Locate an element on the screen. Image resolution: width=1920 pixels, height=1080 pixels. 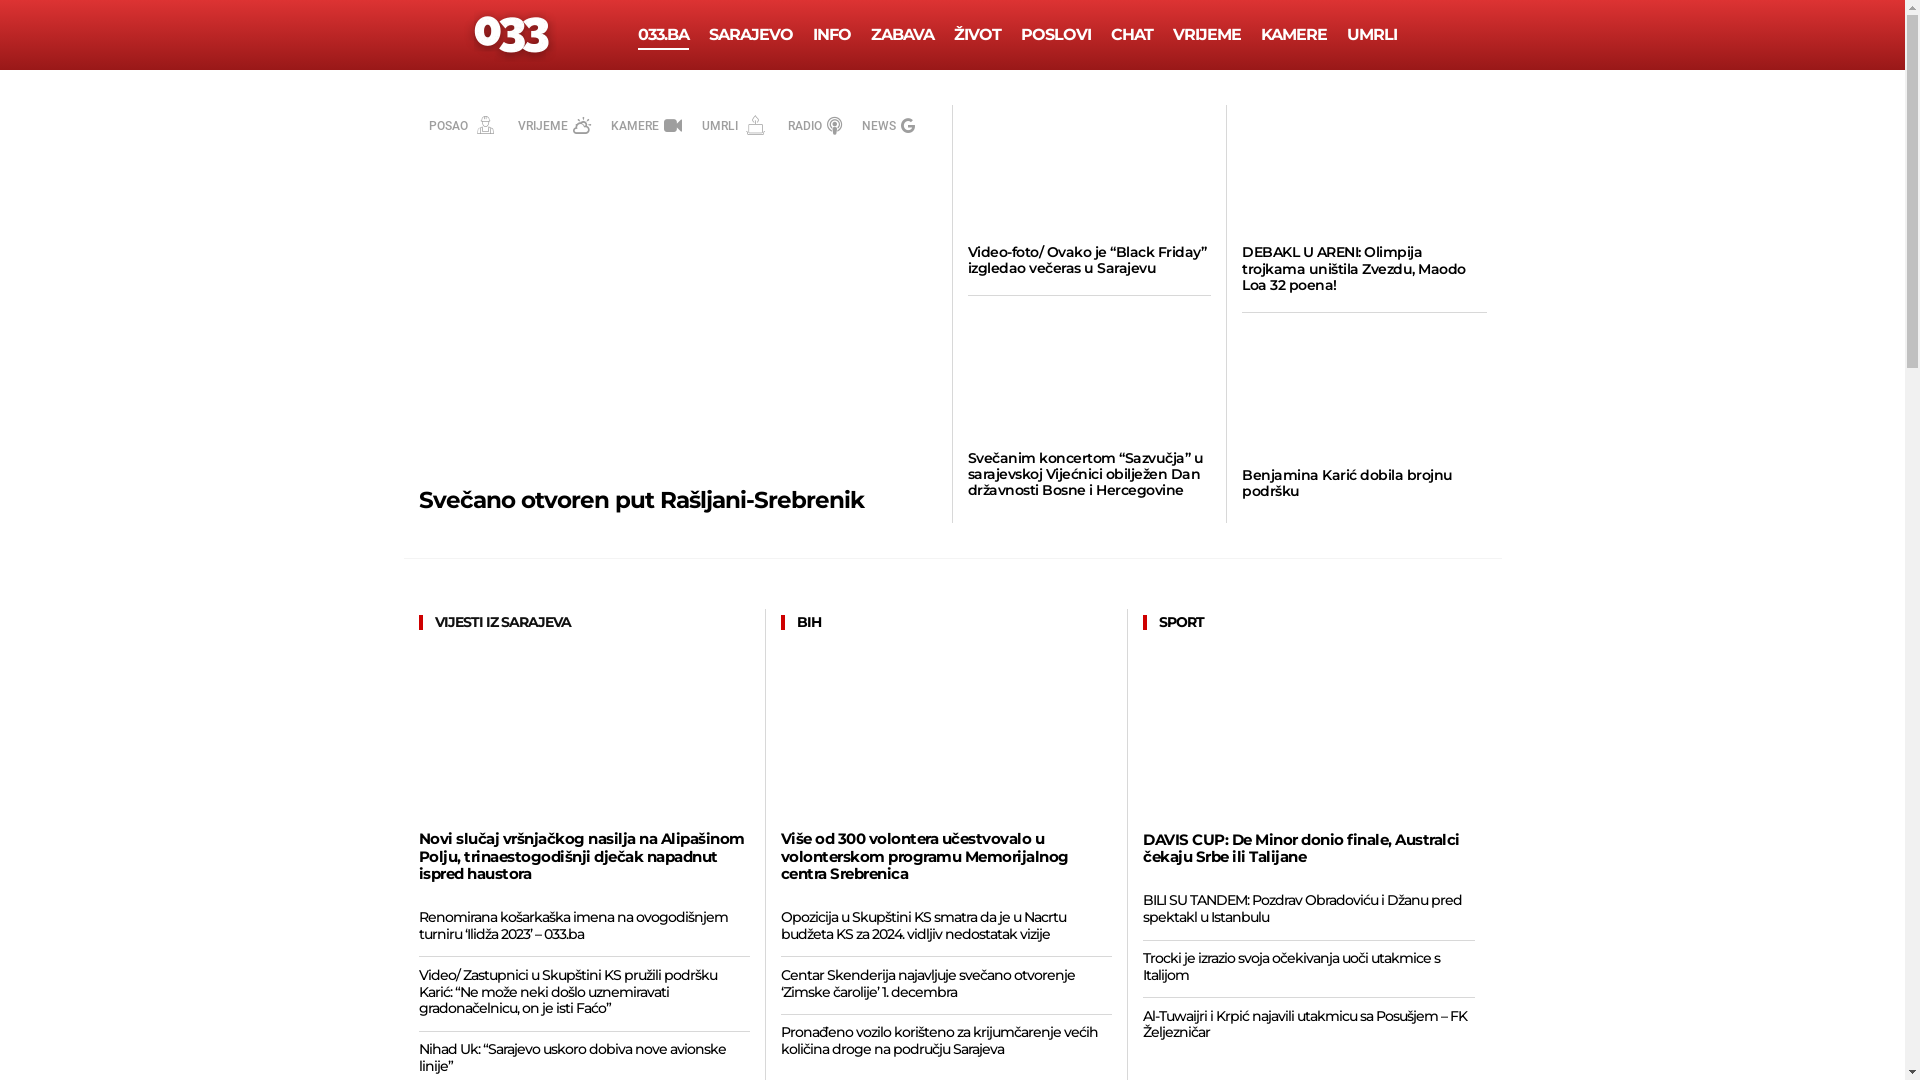
CHAT is located at coordinates (1132, 35).